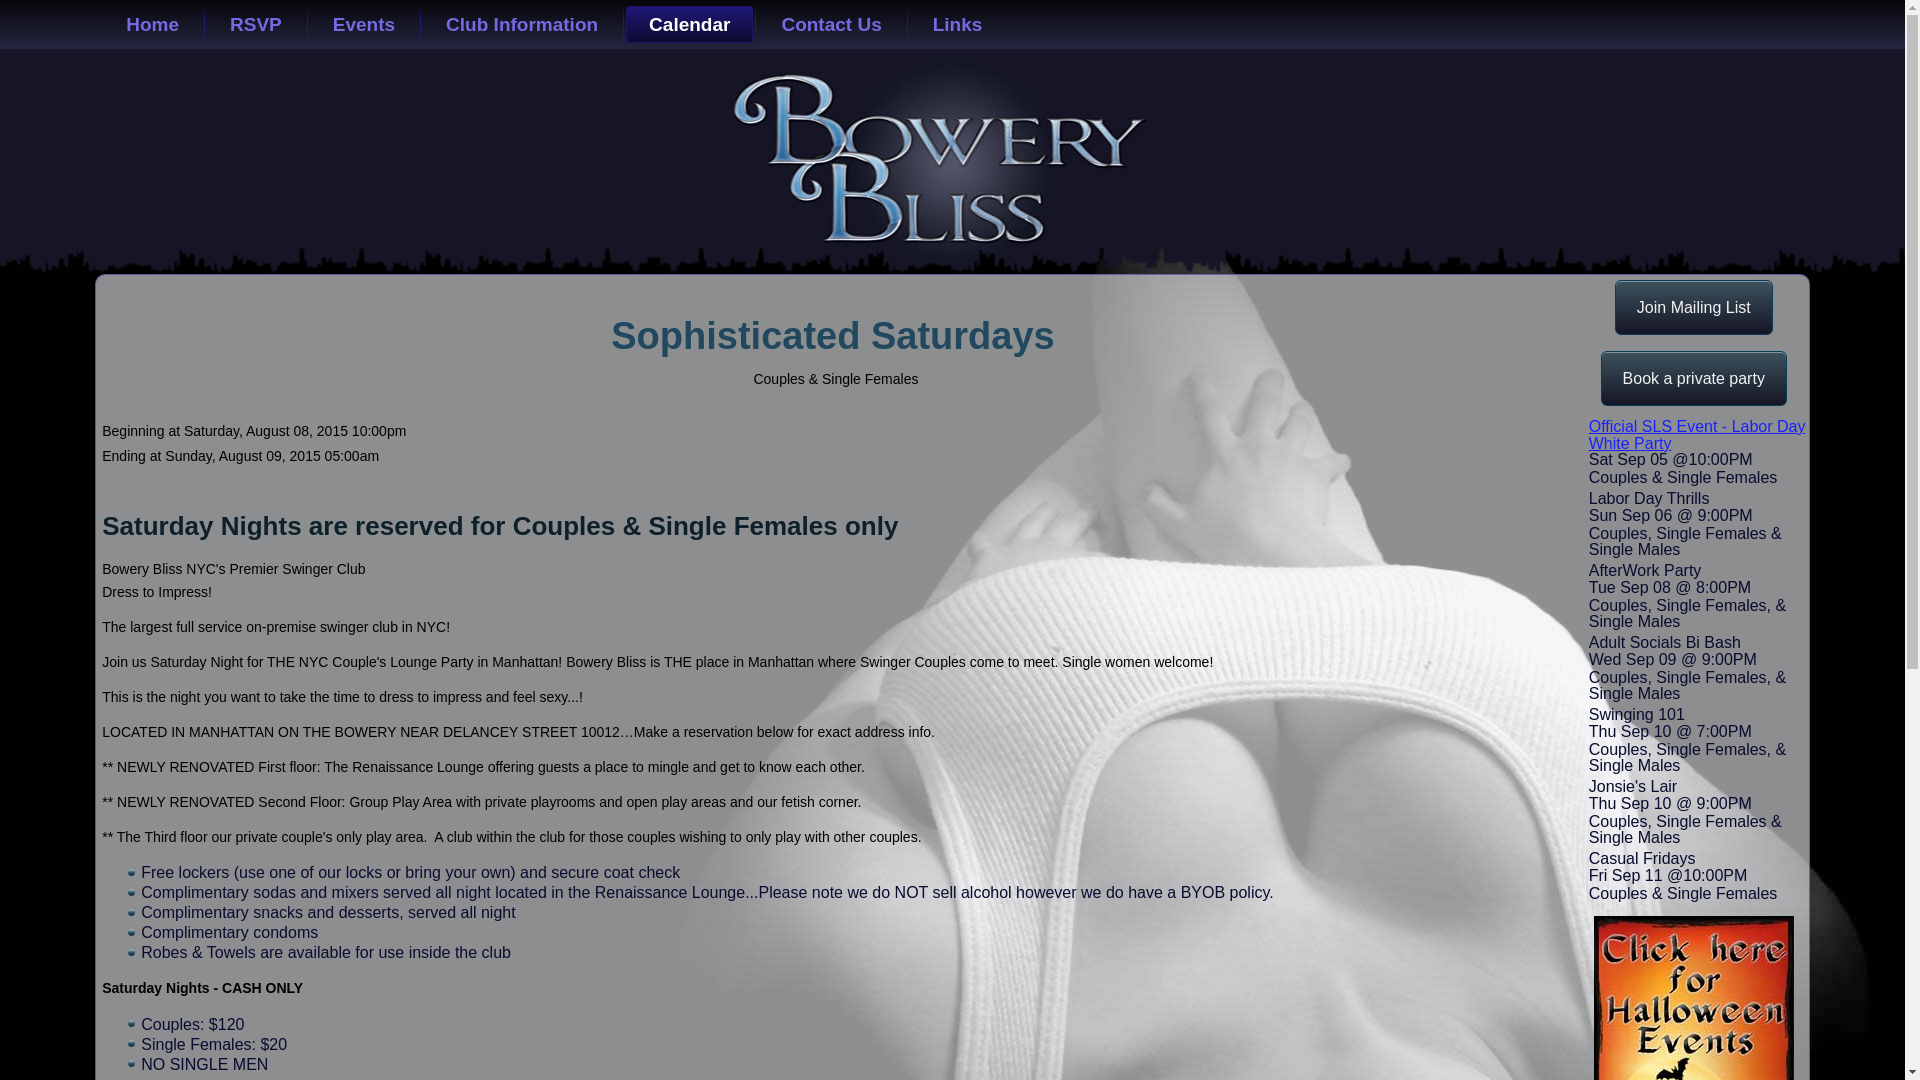 The height and width of the screenshot is (1080, 1920). I want to click on Club Information, so click(521, 24).